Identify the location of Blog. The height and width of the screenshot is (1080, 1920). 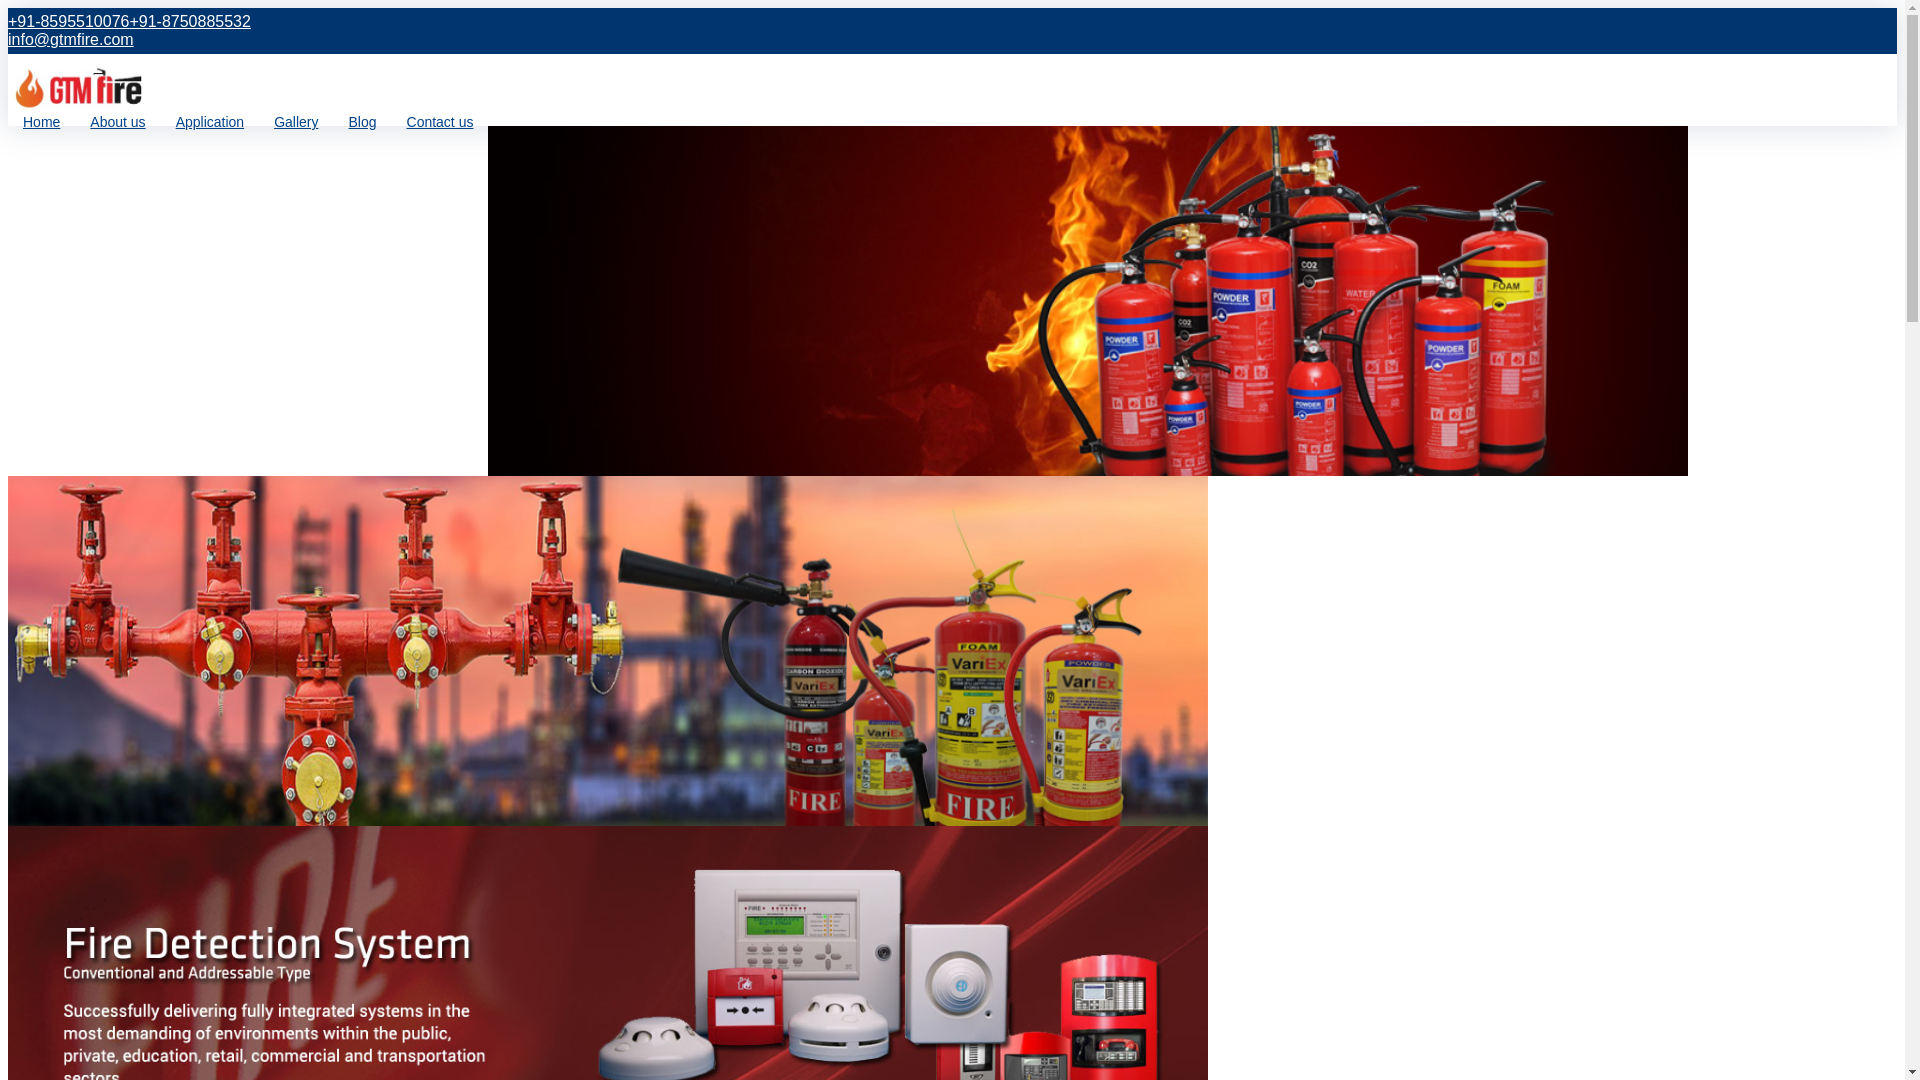
(362, 122).